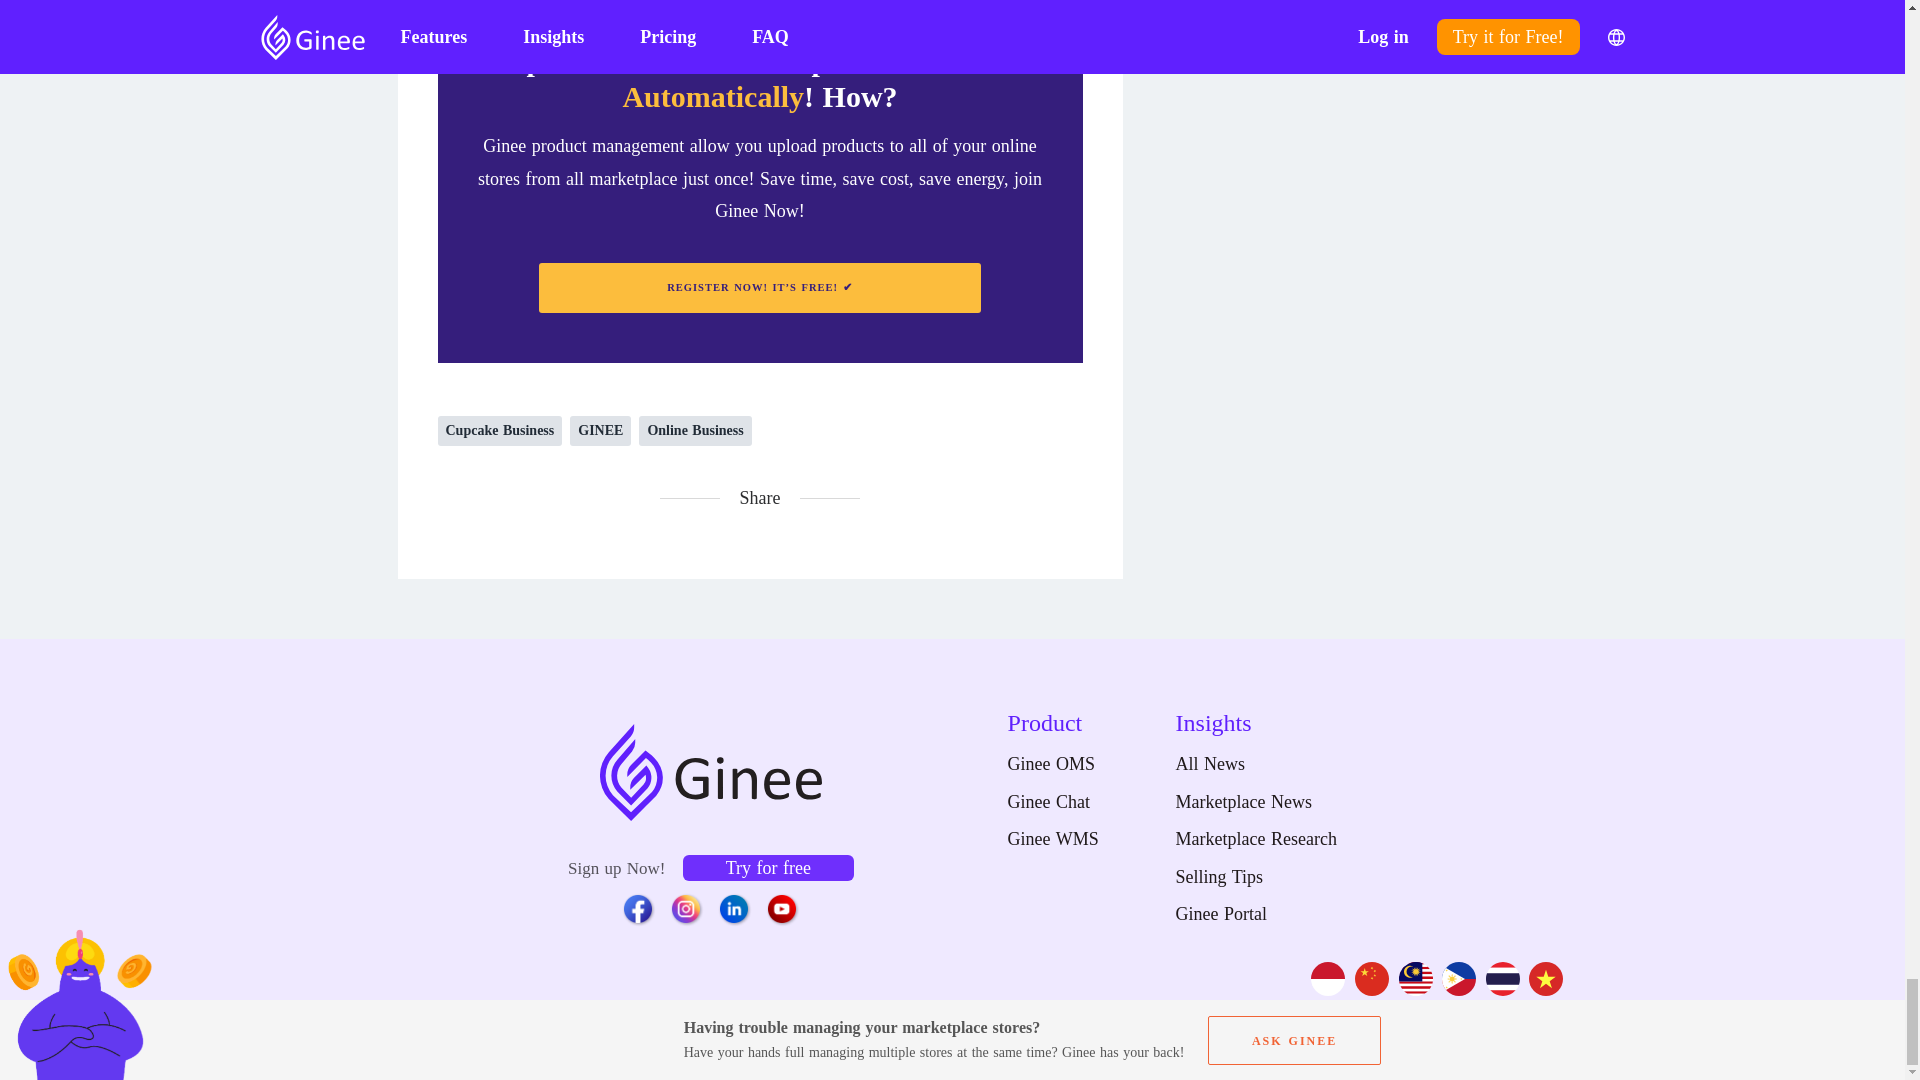 Image resolution: width=1920 pixels, height=1080 pixels. Describe the element at coordinates (1256, 802) in the screenshot. I see `Marketplace News` at that location.